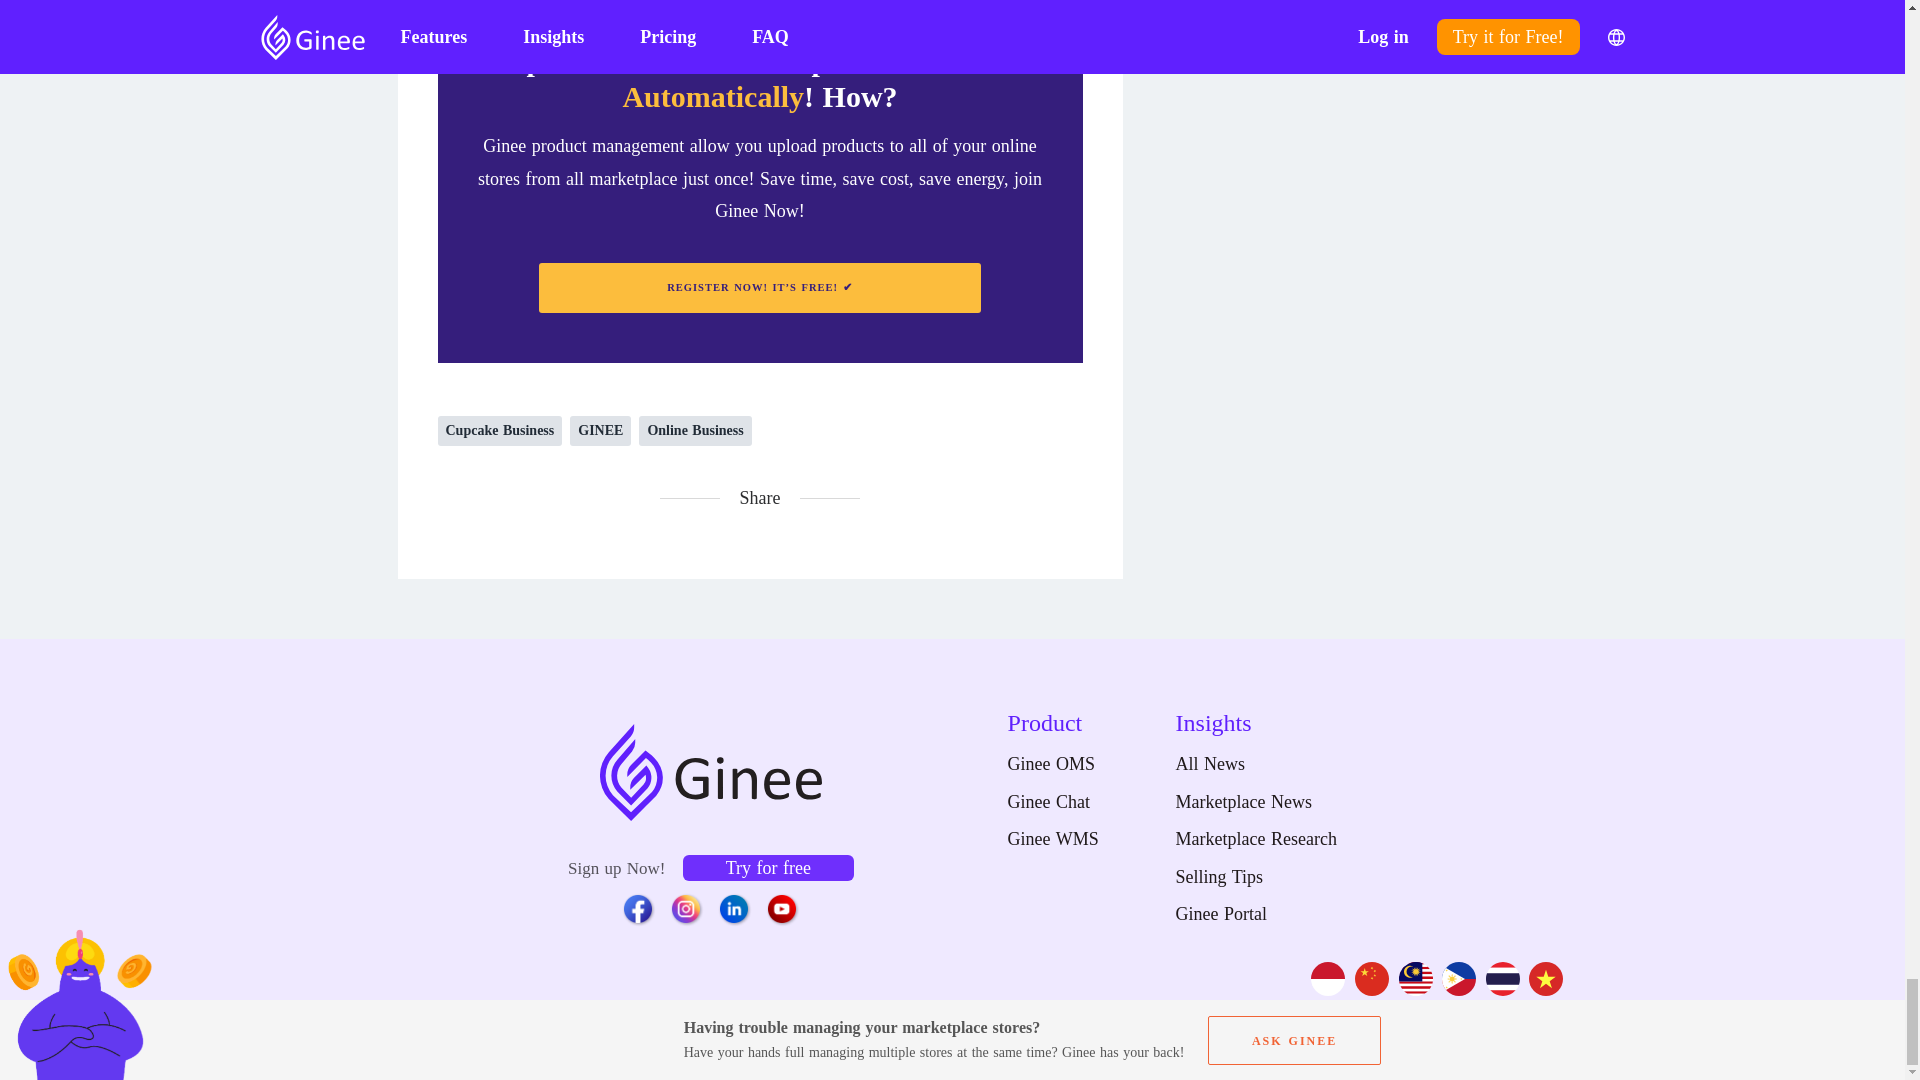 Image resolution: width=1920 pixels, height=1080 pixels. Describe the element at coordinates (1256, 802) in the screenshot. I see `Marketplace News` at that location.